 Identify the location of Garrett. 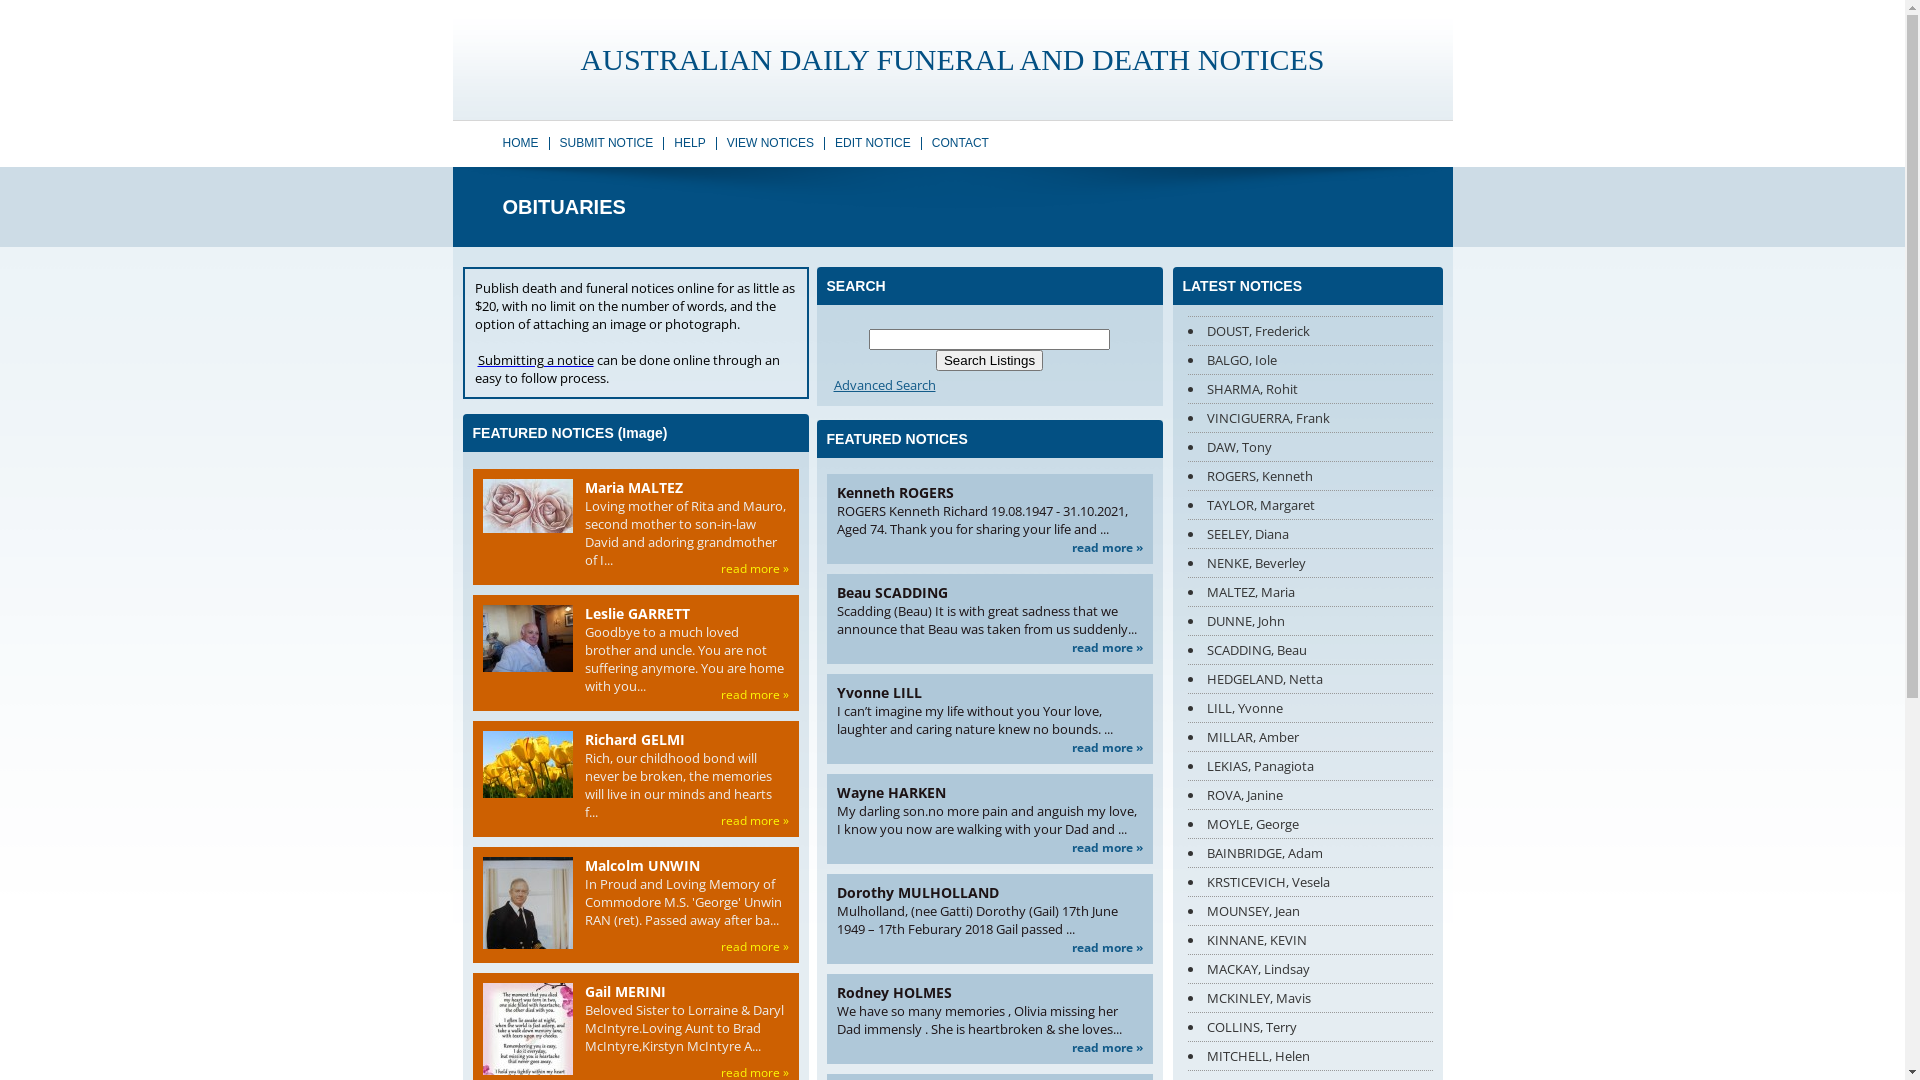
(527, 638).